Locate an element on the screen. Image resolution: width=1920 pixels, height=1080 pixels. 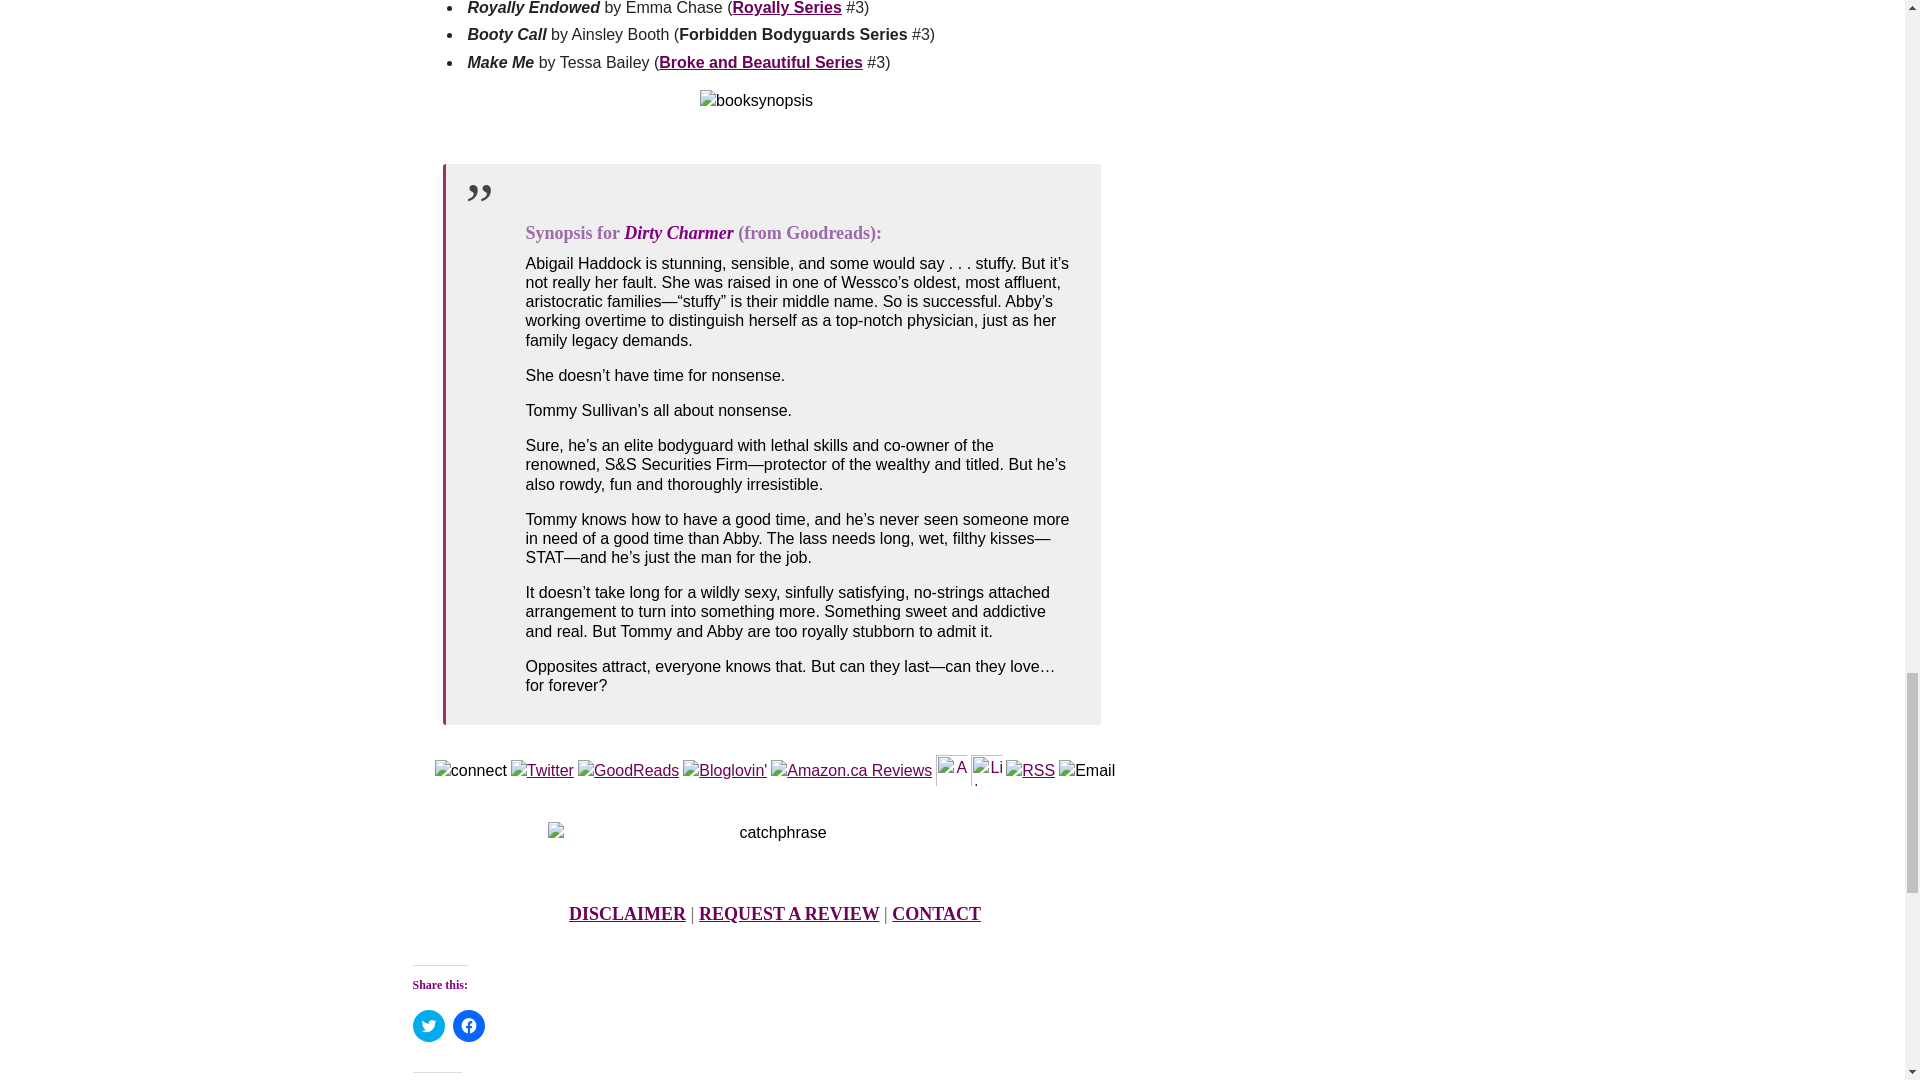
Broke and Beautiful Series is located at coordinates (760, 62).